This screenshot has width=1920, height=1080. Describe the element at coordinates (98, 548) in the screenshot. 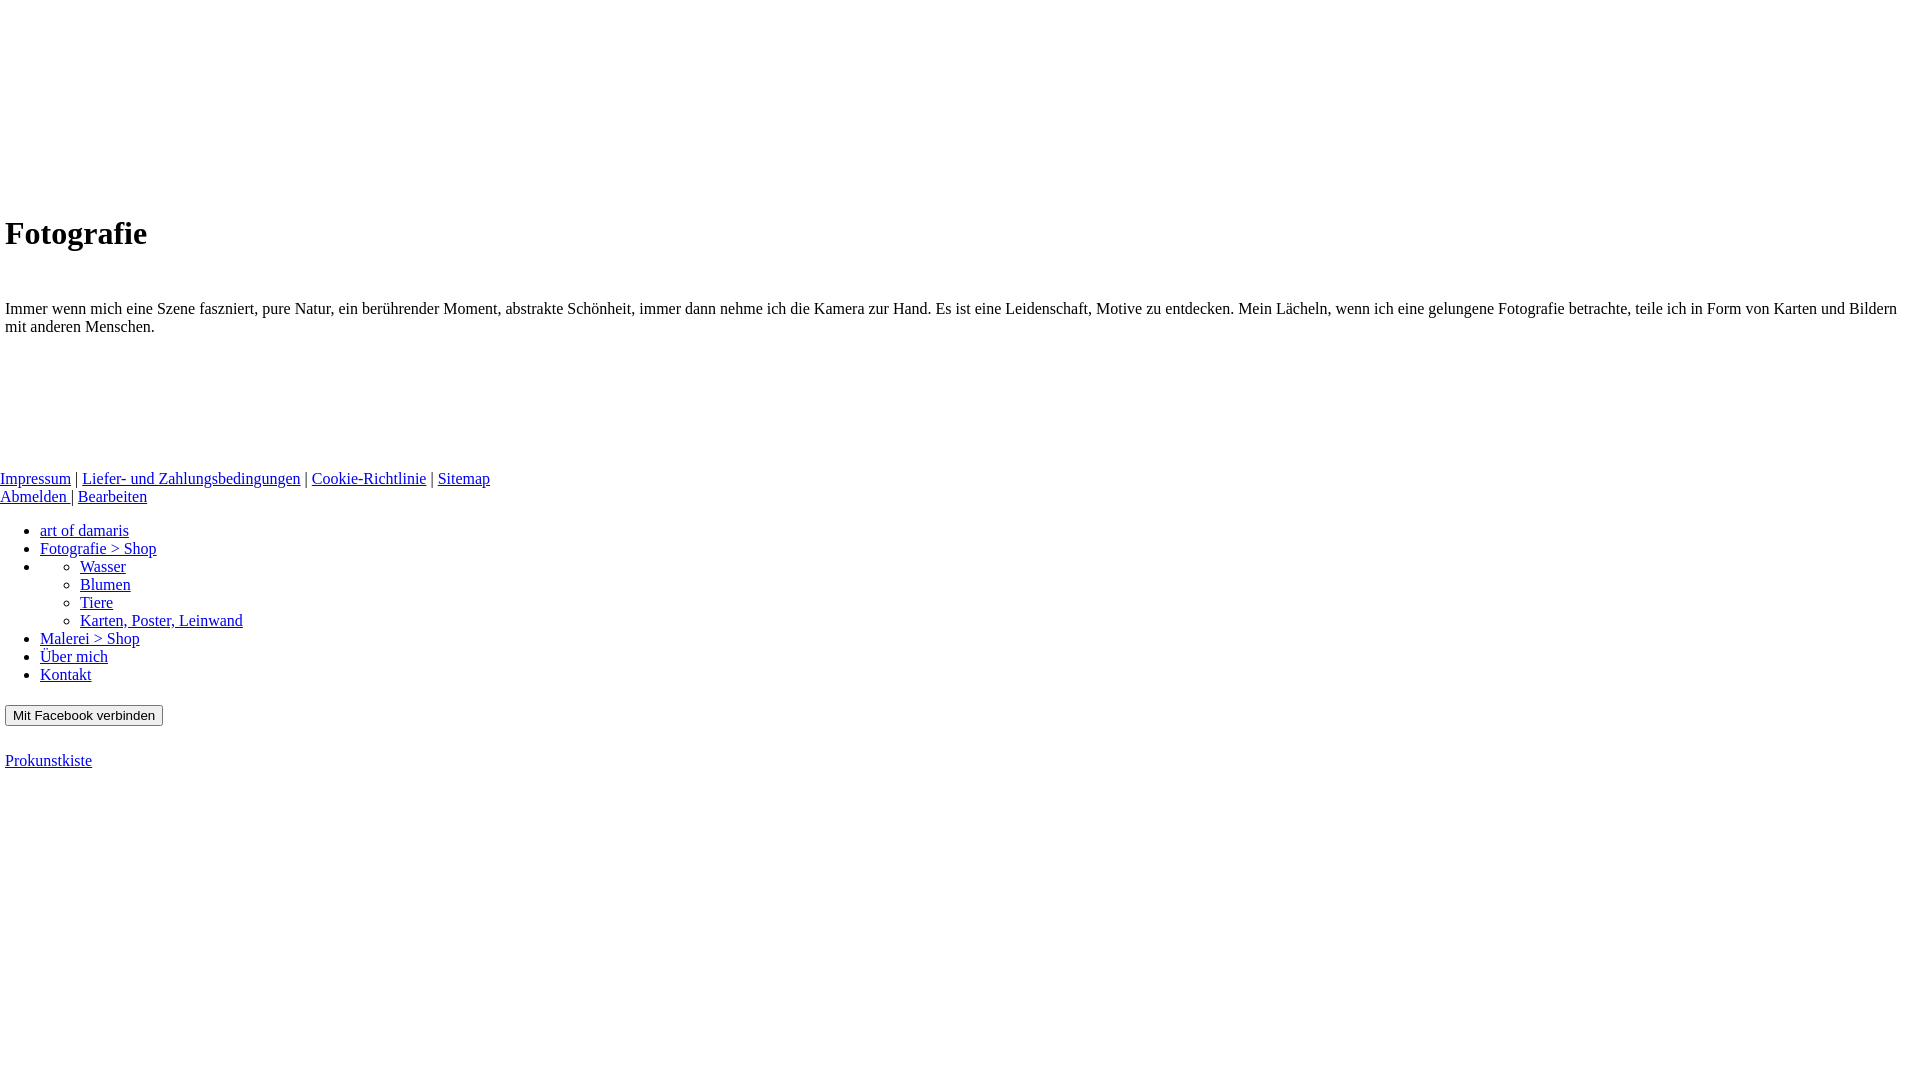

I see `Fotografie > Shop` at that location.